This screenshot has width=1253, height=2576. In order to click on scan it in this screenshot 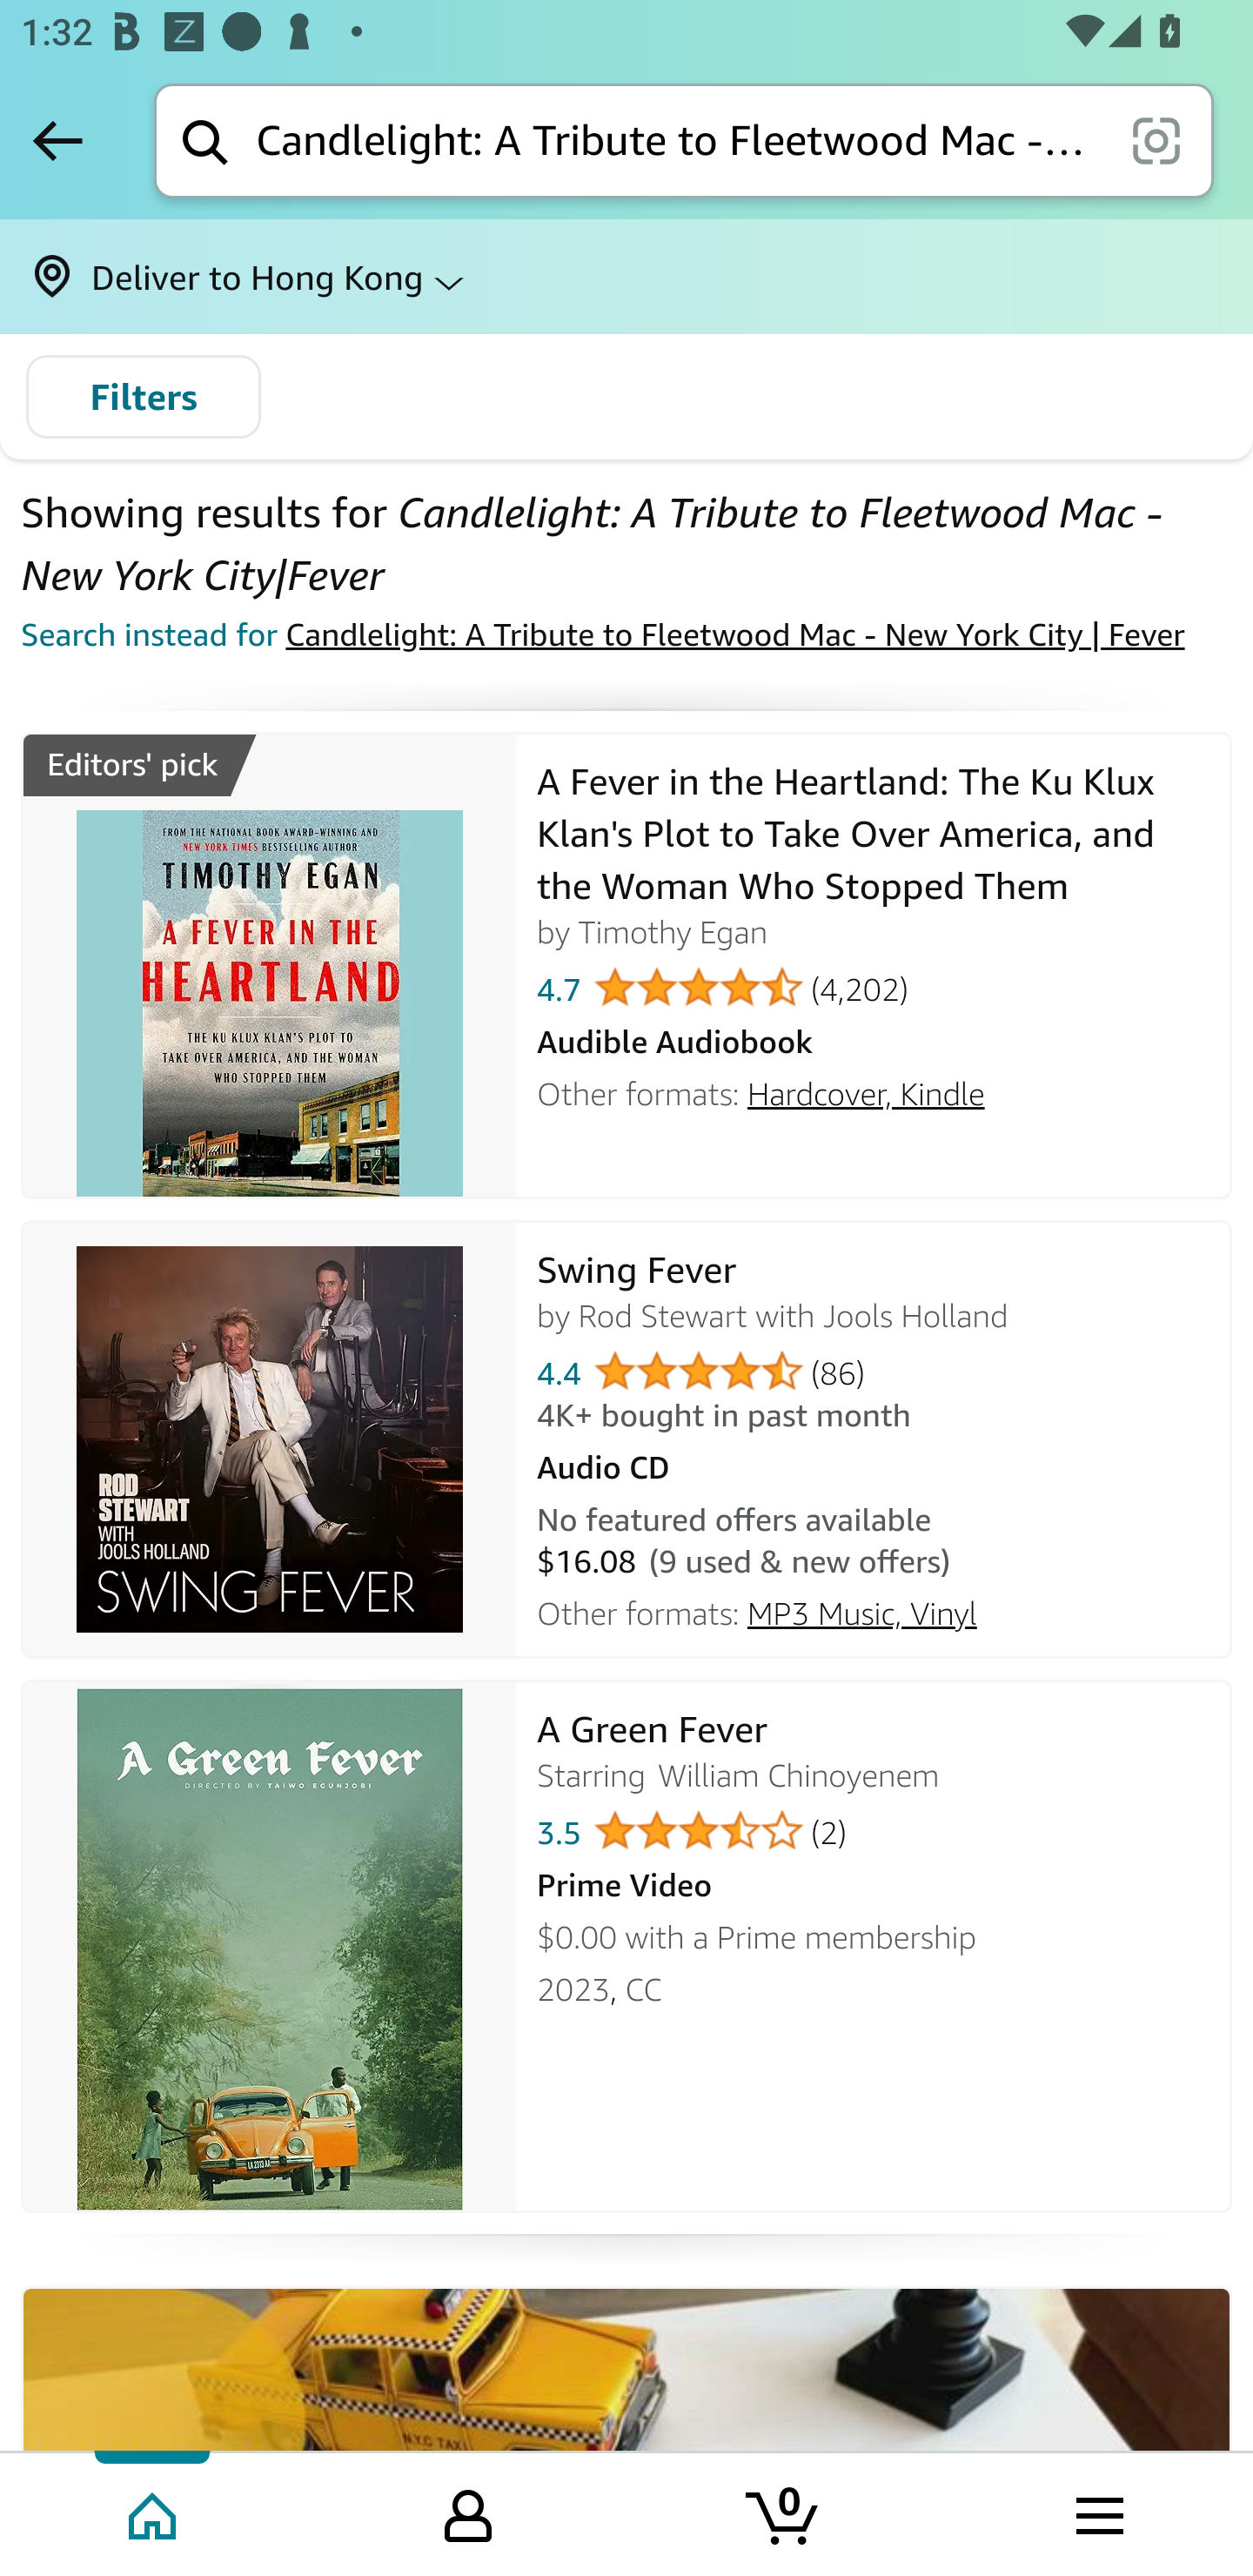, I will do `click(1156, 139)`.